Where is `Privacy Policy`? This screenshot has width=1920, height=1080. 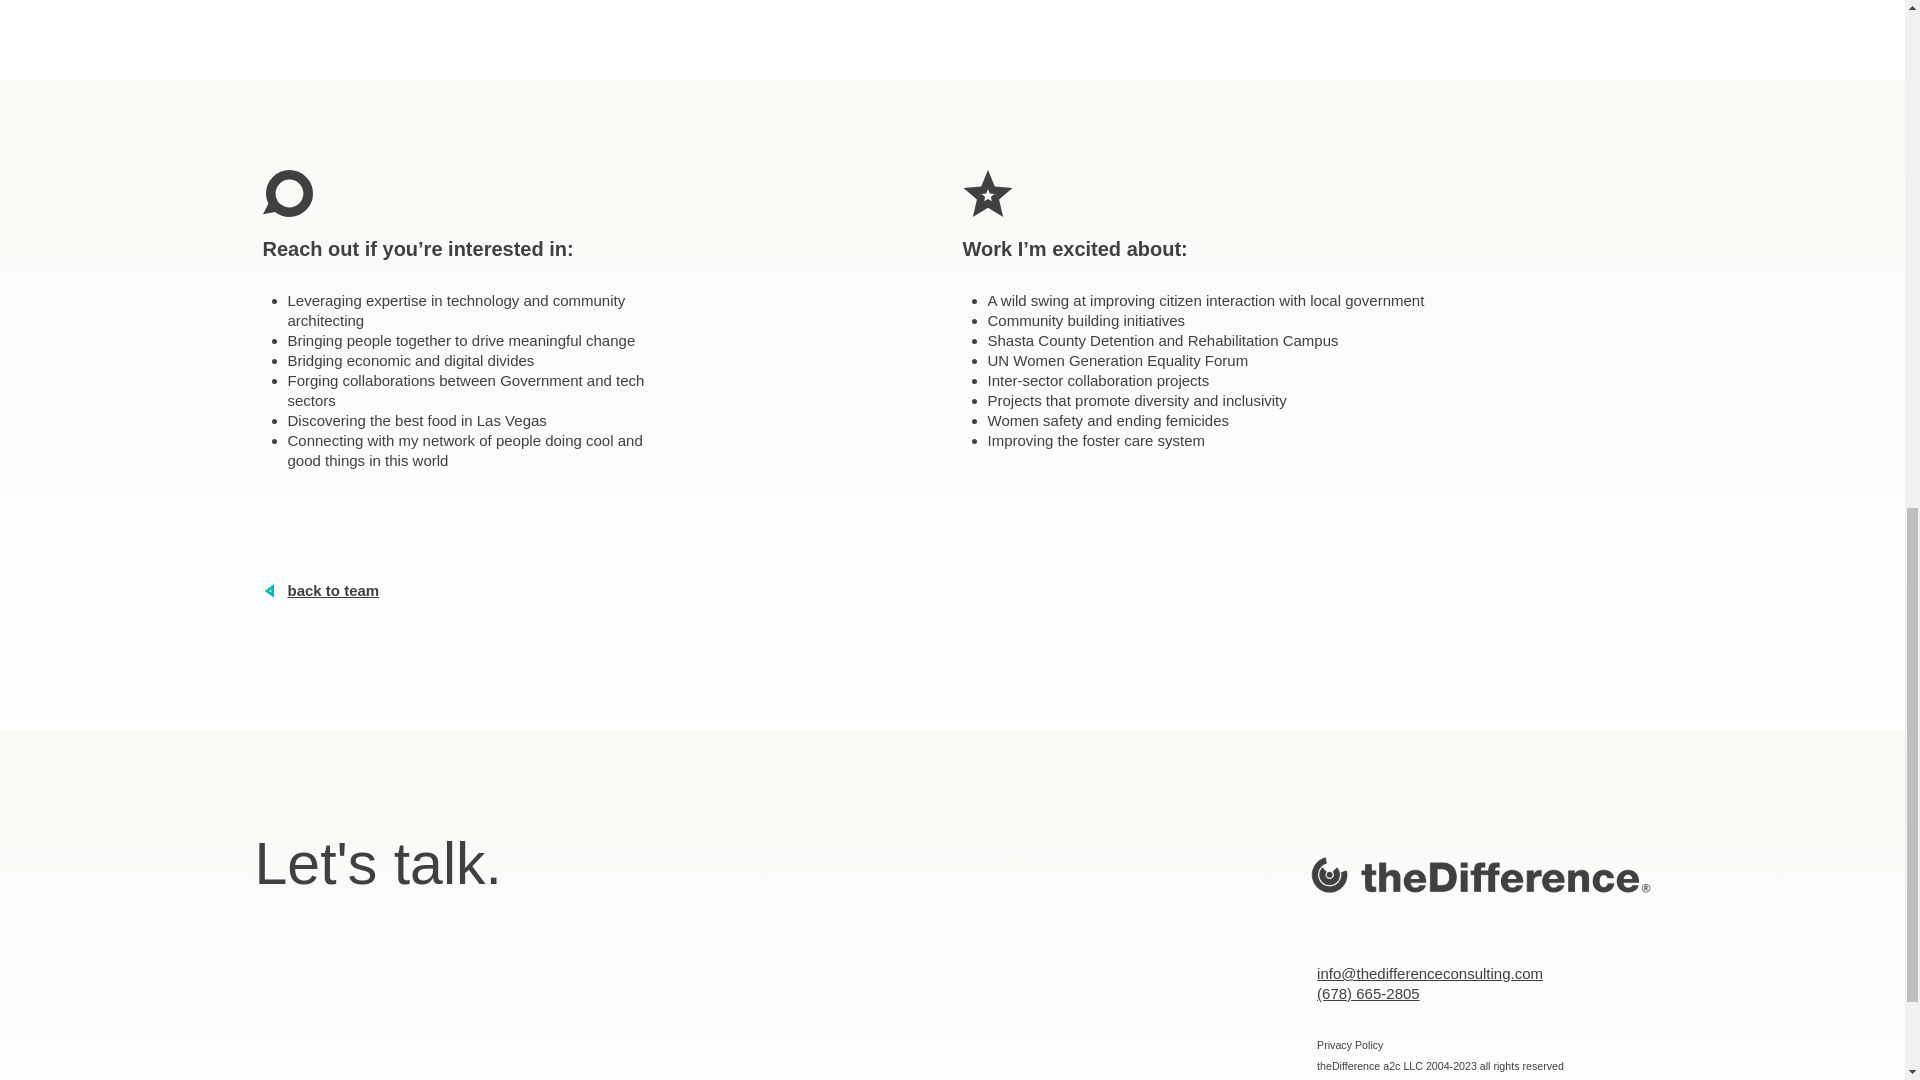 Privacy Policy is located at coordinates (1350, 1044).